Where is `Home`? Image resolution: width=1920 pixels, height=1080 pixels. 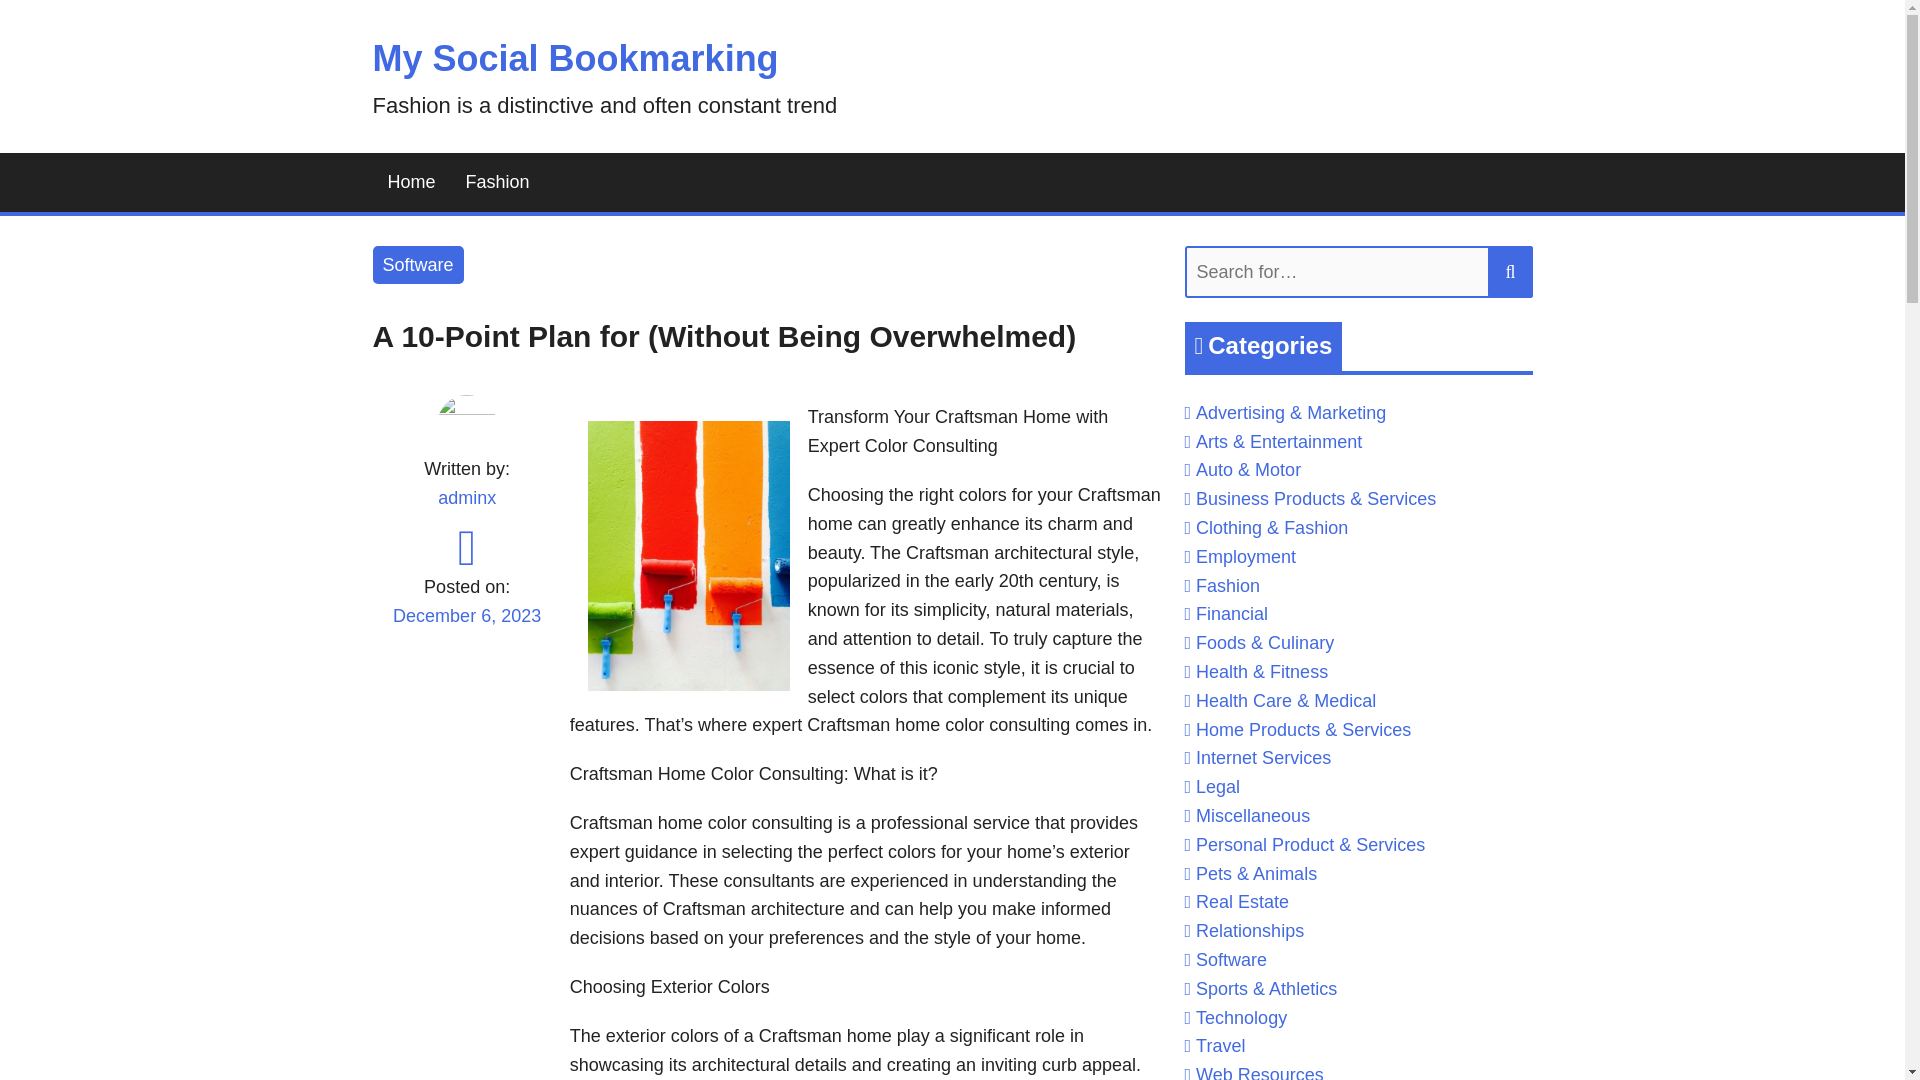
Home is located at coordinates (410, 182).